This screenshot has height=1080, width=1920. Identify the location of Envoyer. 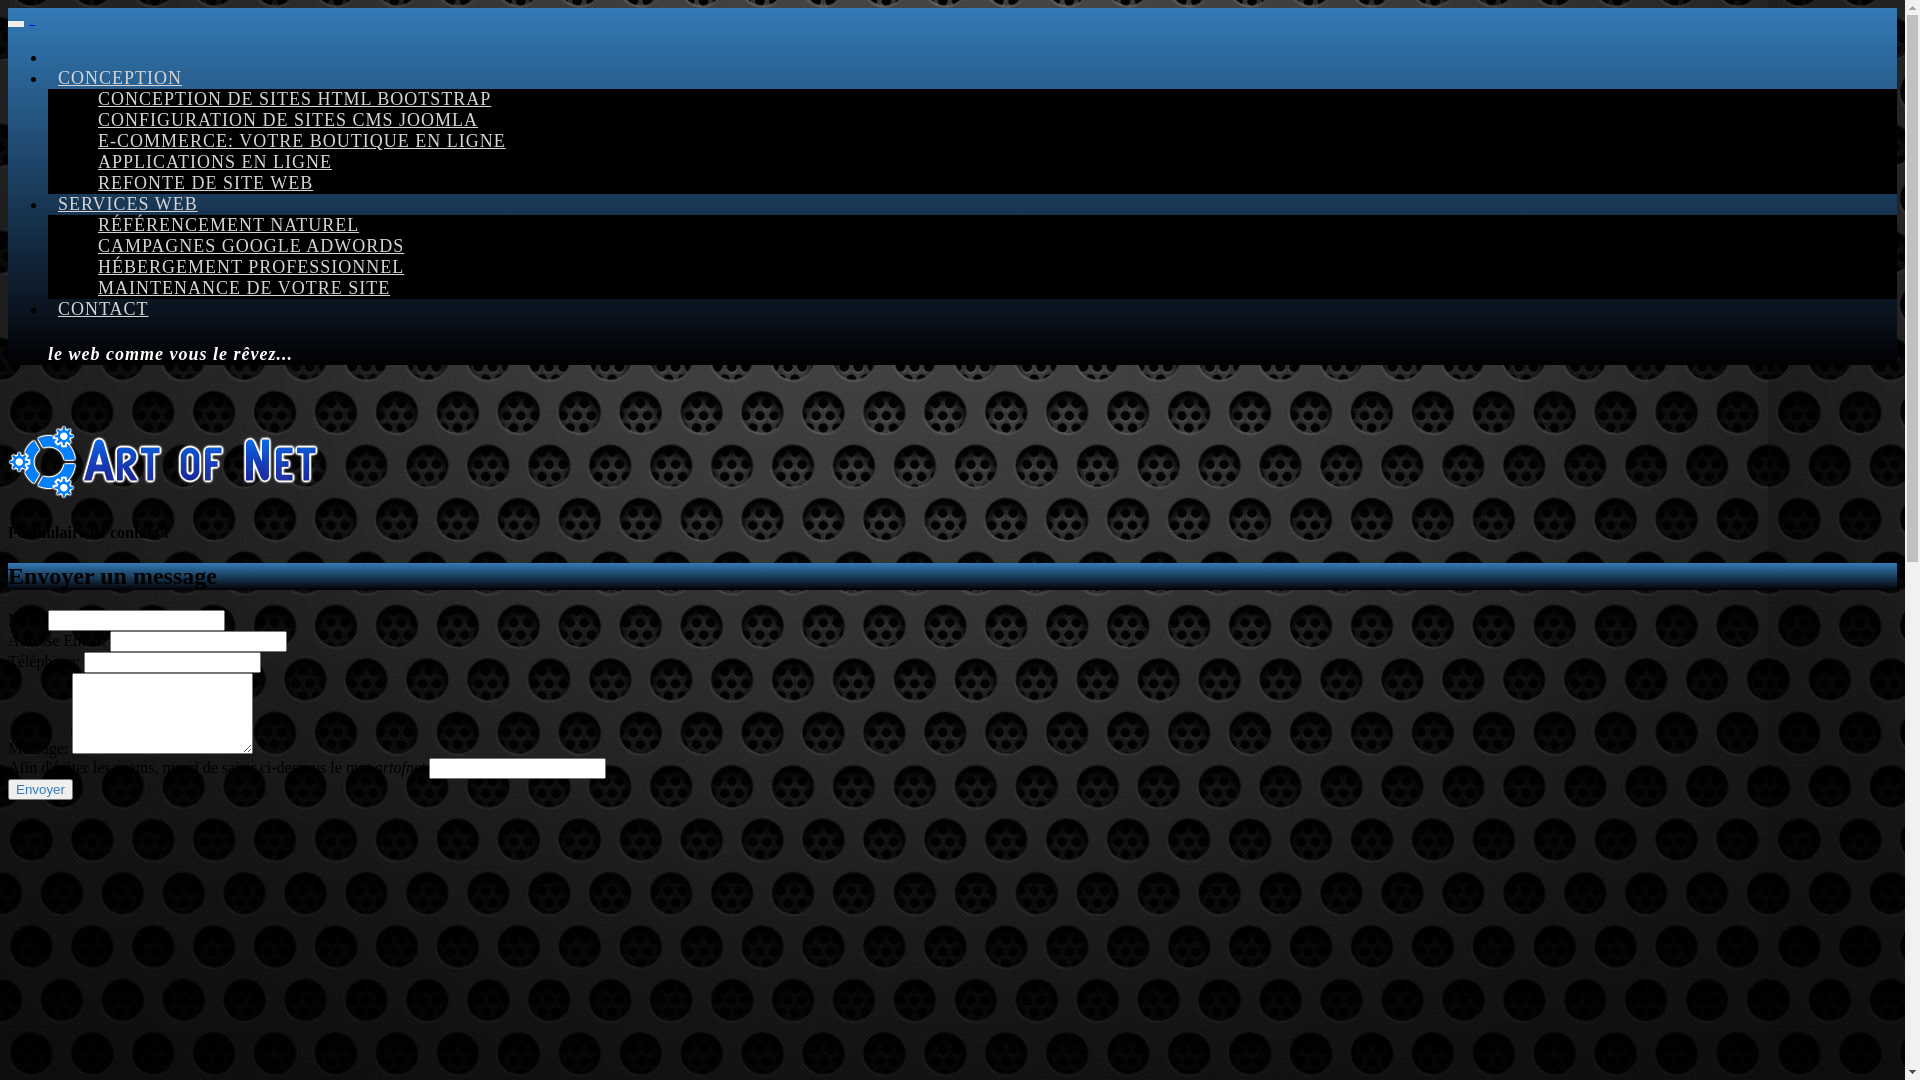
(40, 790).